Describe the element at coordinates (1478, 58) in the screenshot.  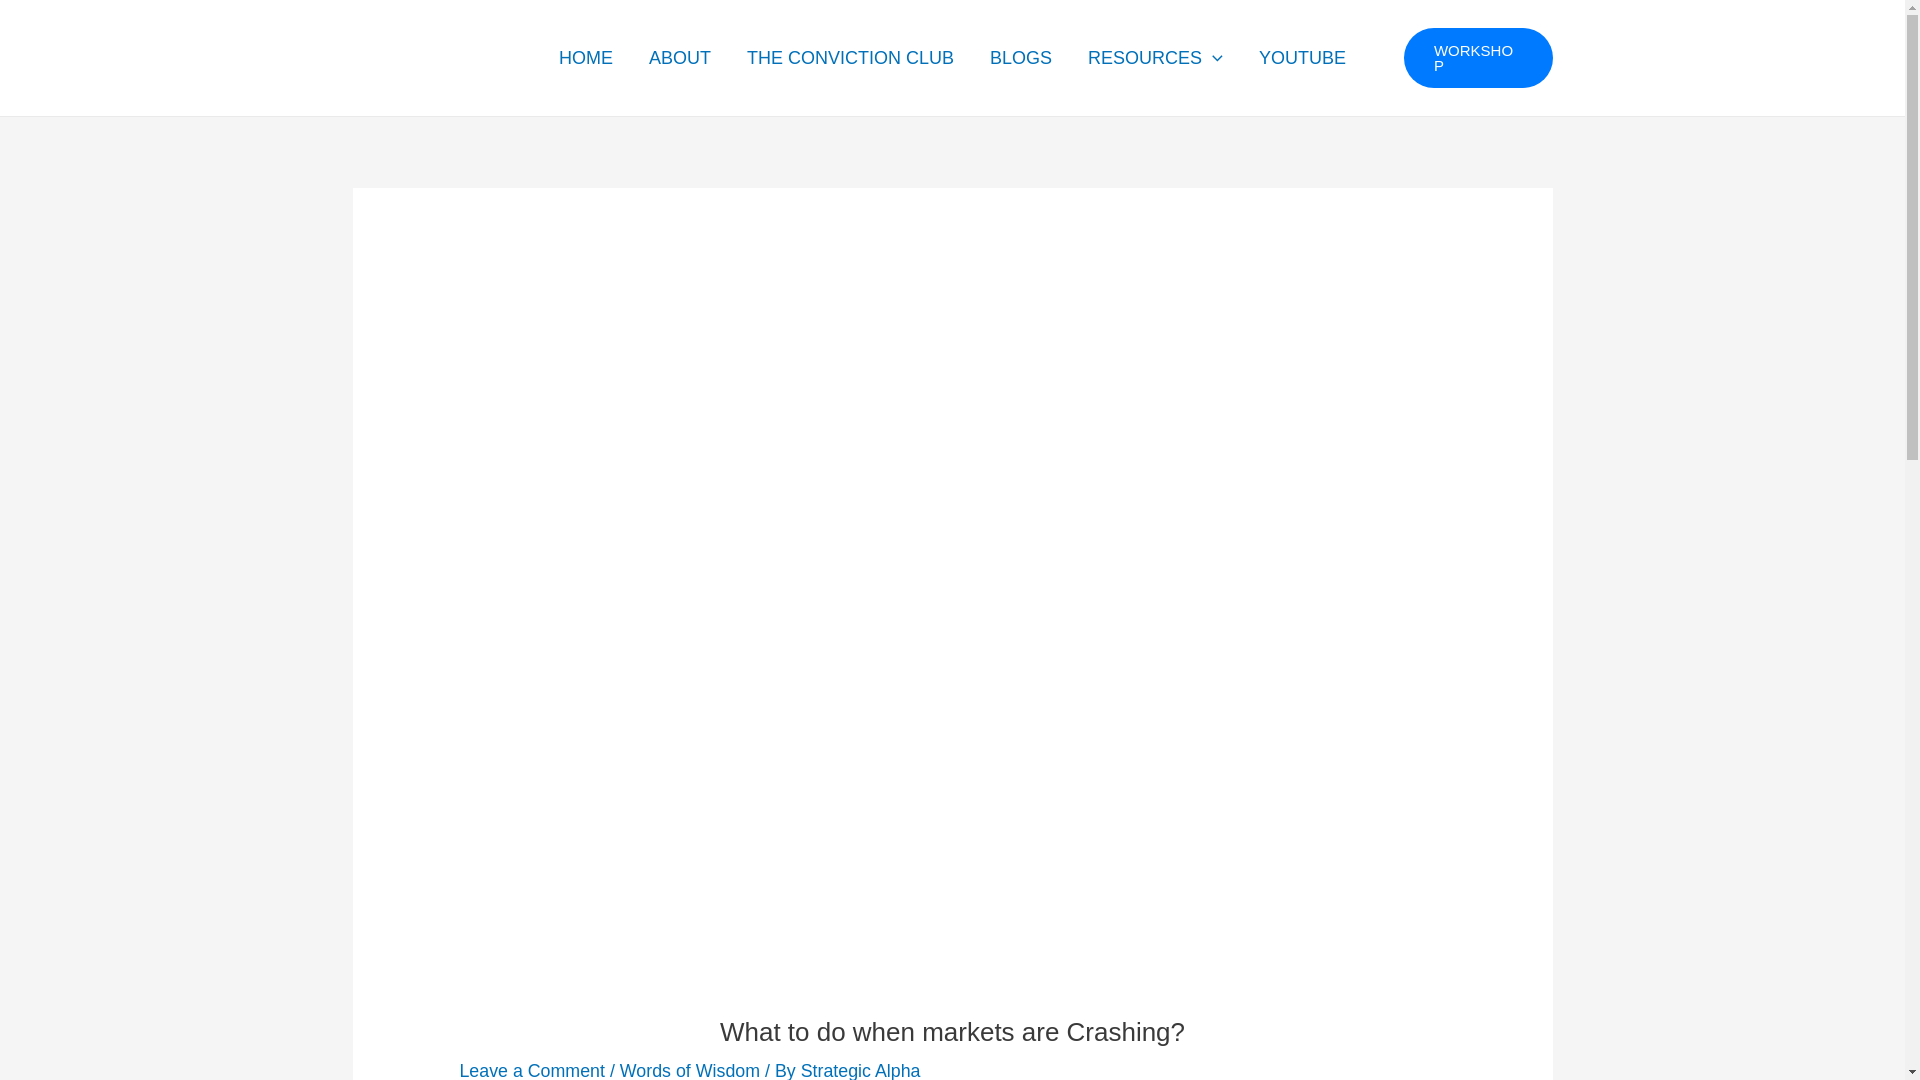
I see `WORKSHOP` at that location.